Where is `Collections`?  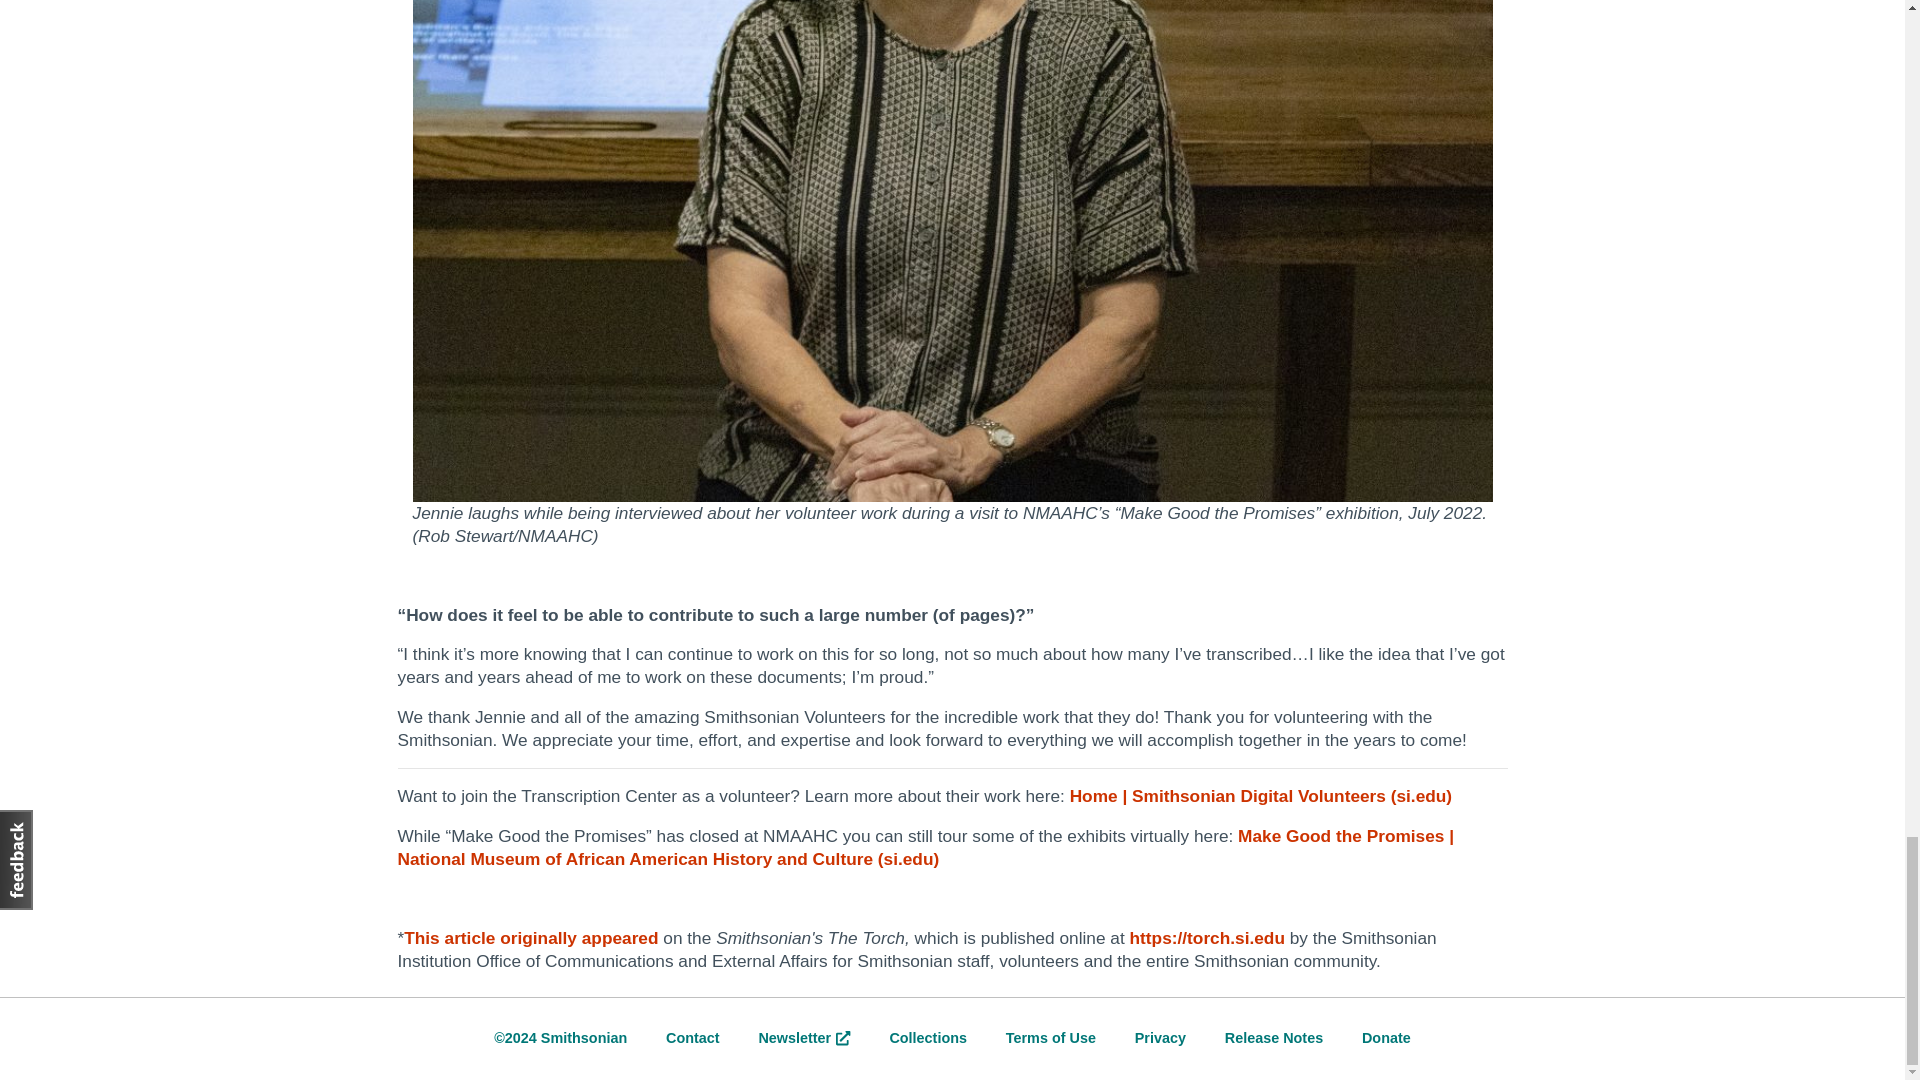 Collections is located at coordinates (928, 1038).